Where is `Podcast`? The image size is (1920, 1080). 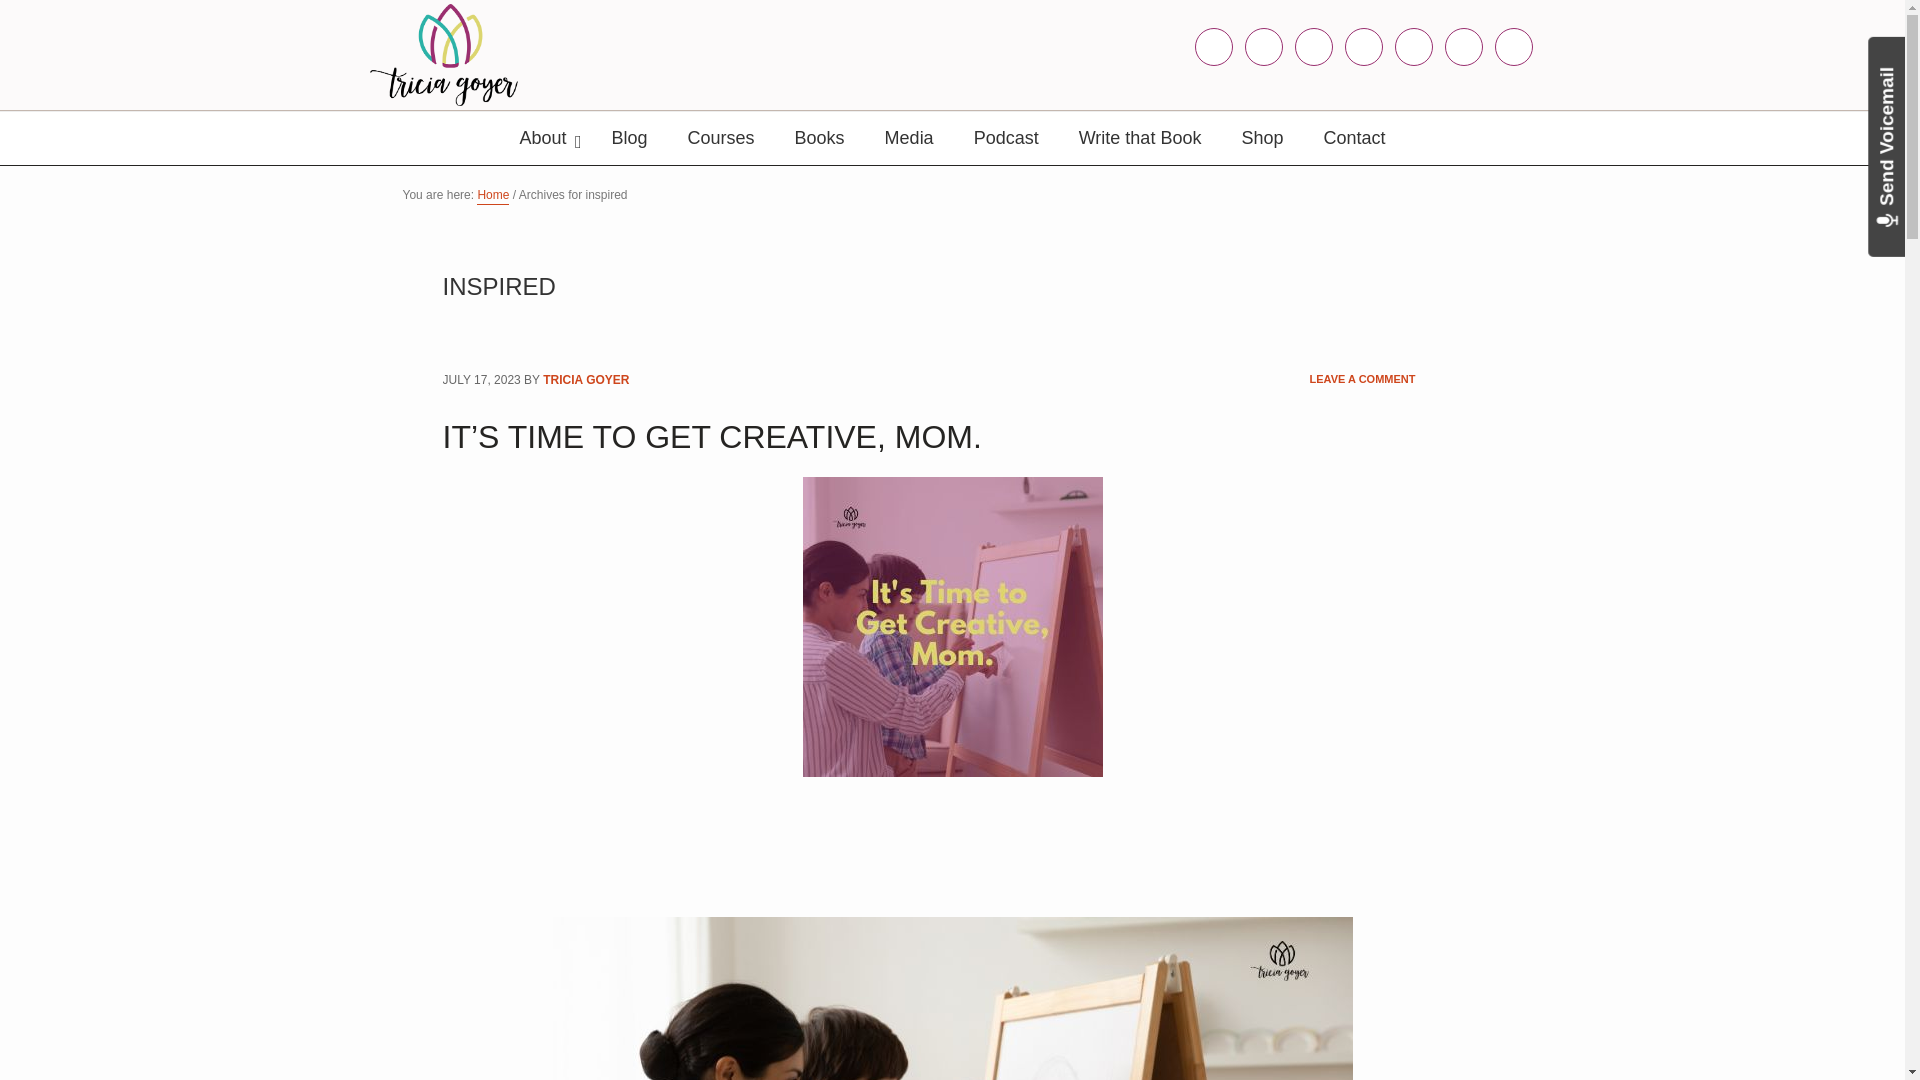 Podcast is located at coordinates (1006, 138).